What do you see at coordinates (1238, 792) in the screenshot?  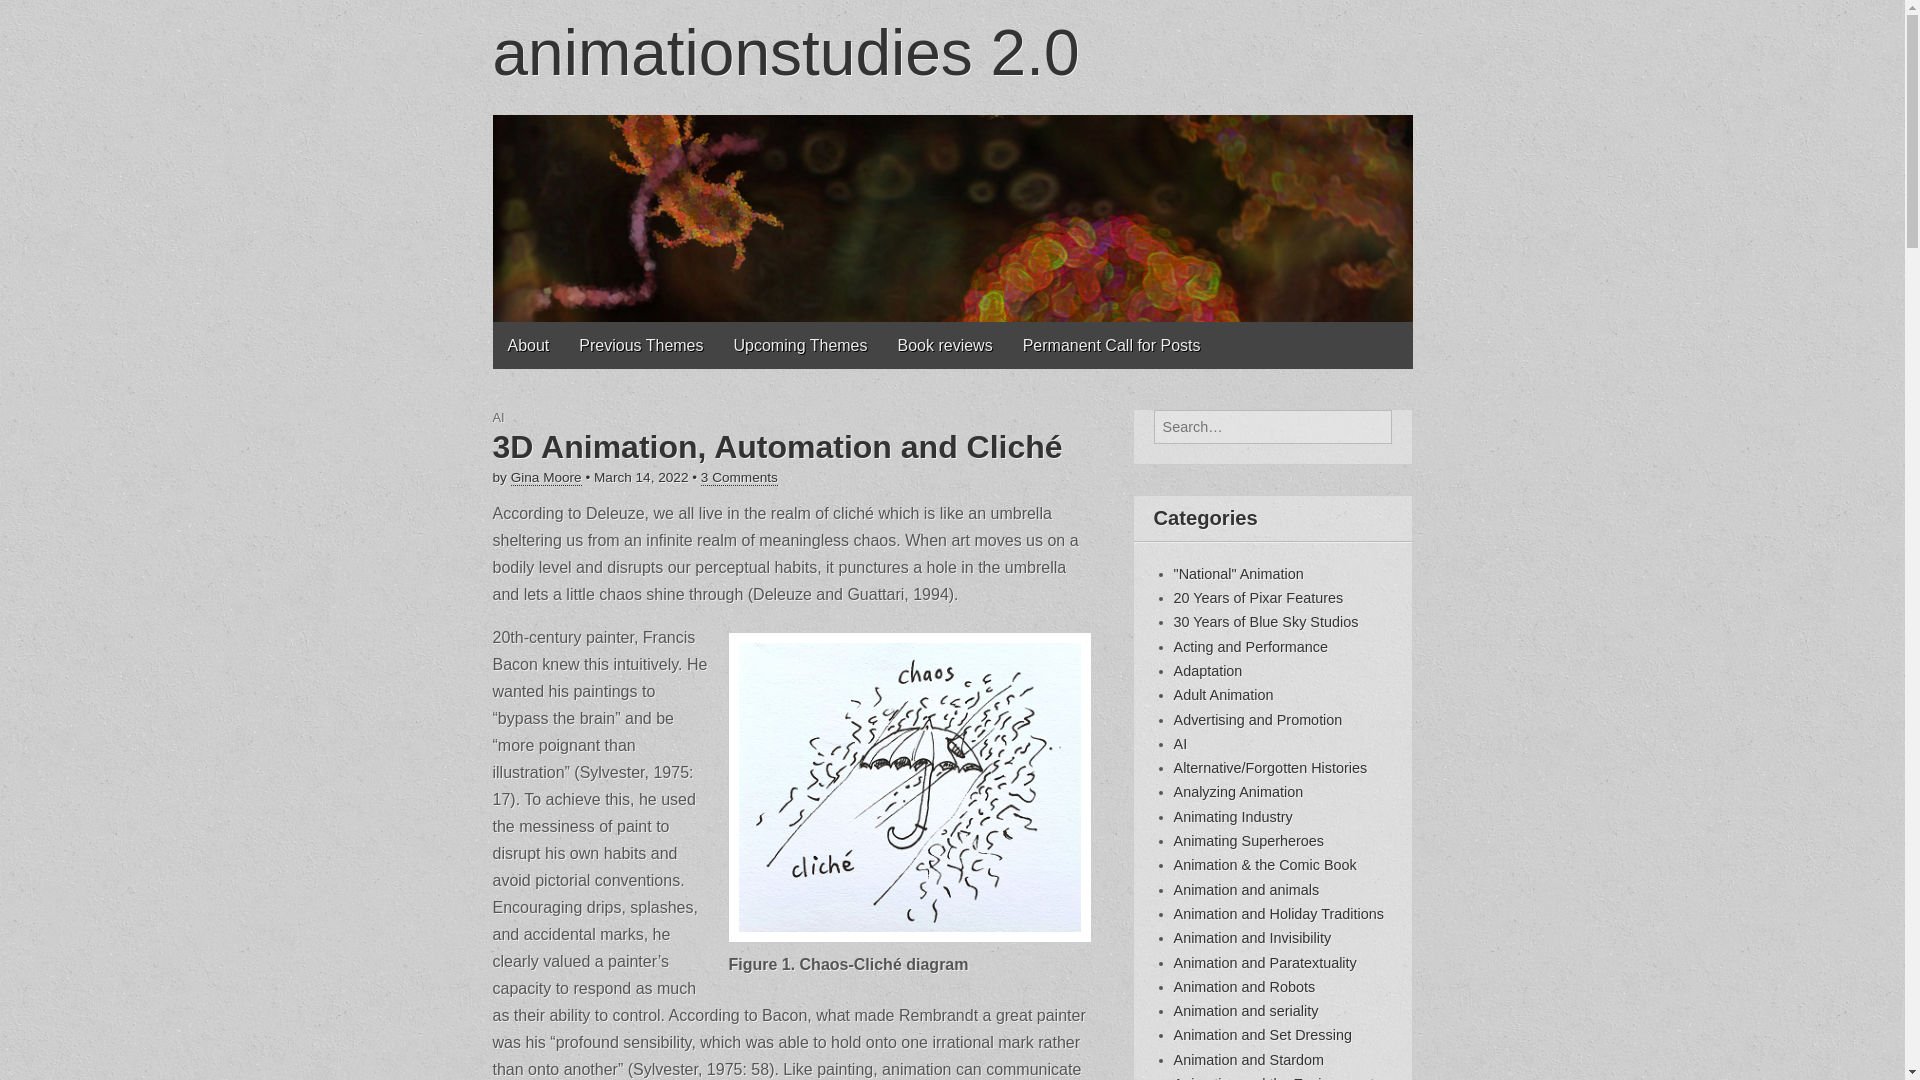 I see `Analyzing Animation` at bounding box center [1238, 792].